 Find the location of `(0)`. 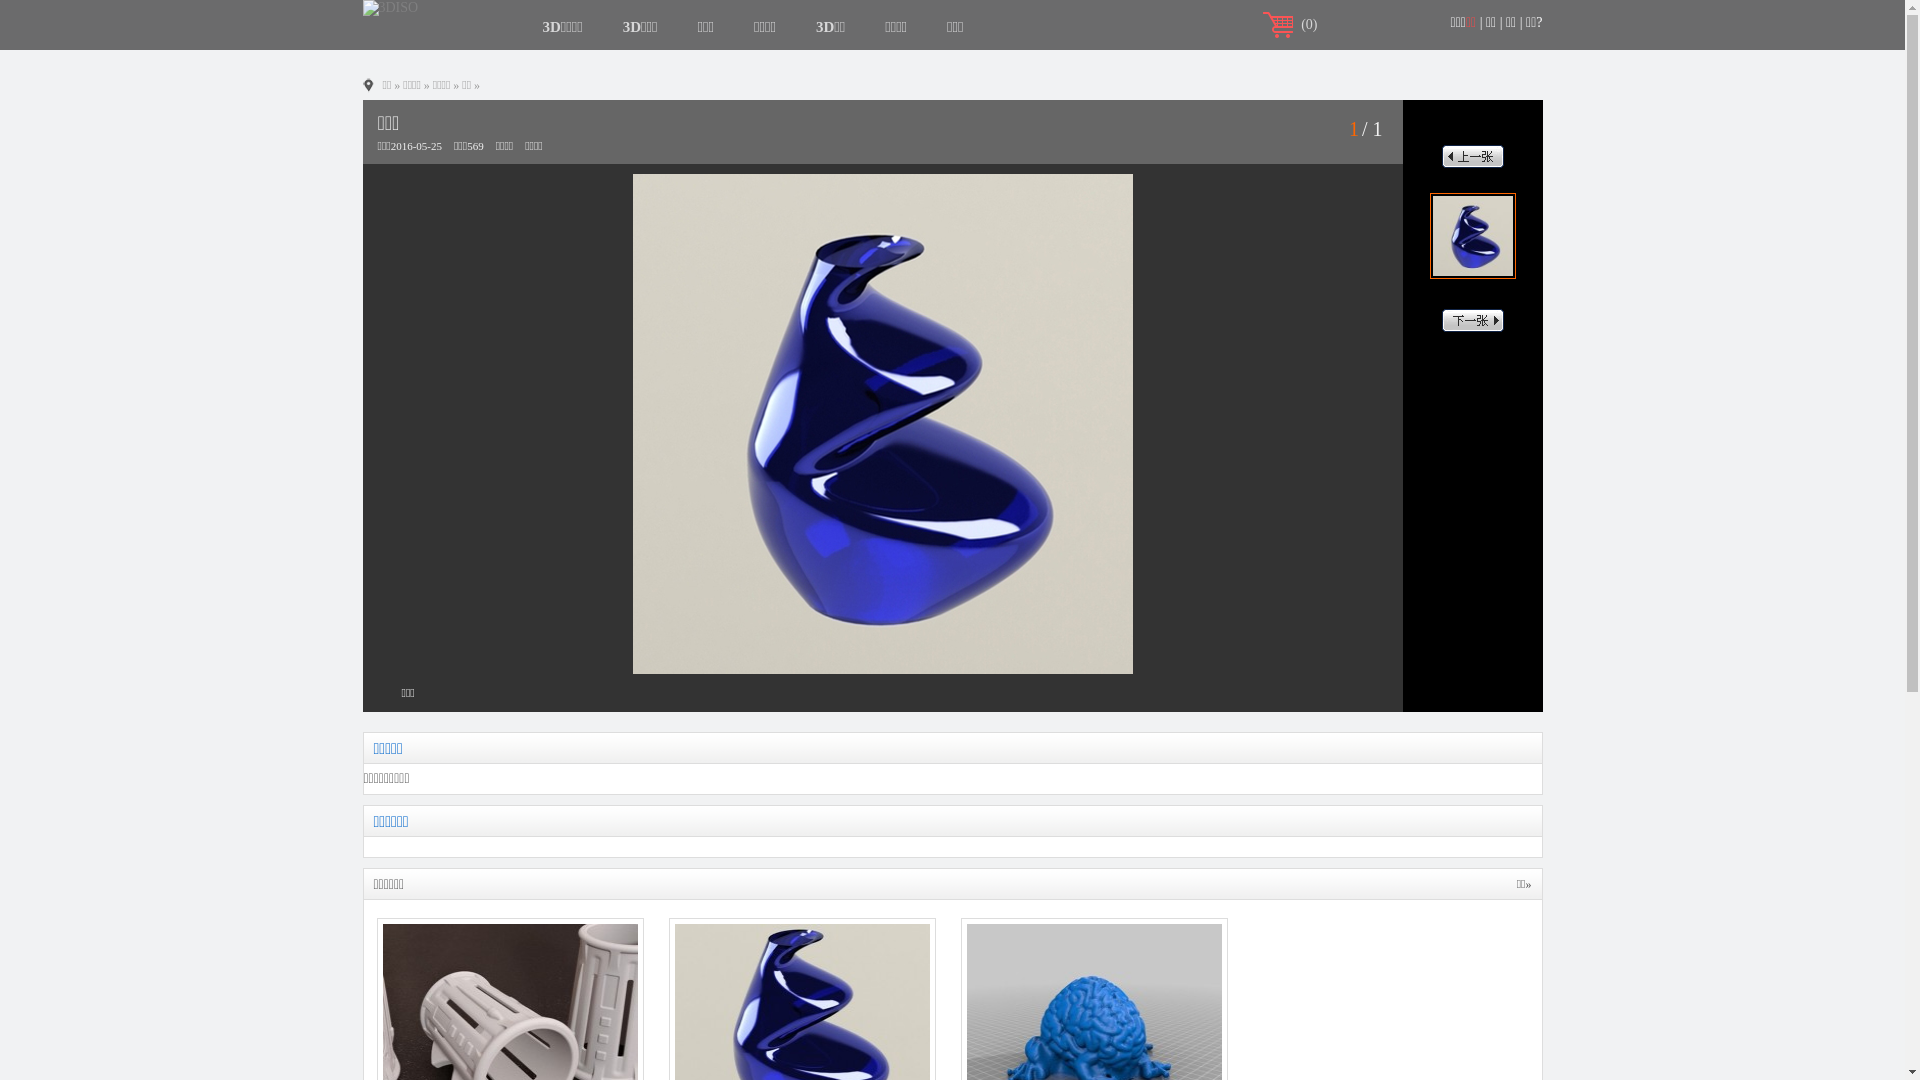

(0) is located at coordinates (1309, 24).